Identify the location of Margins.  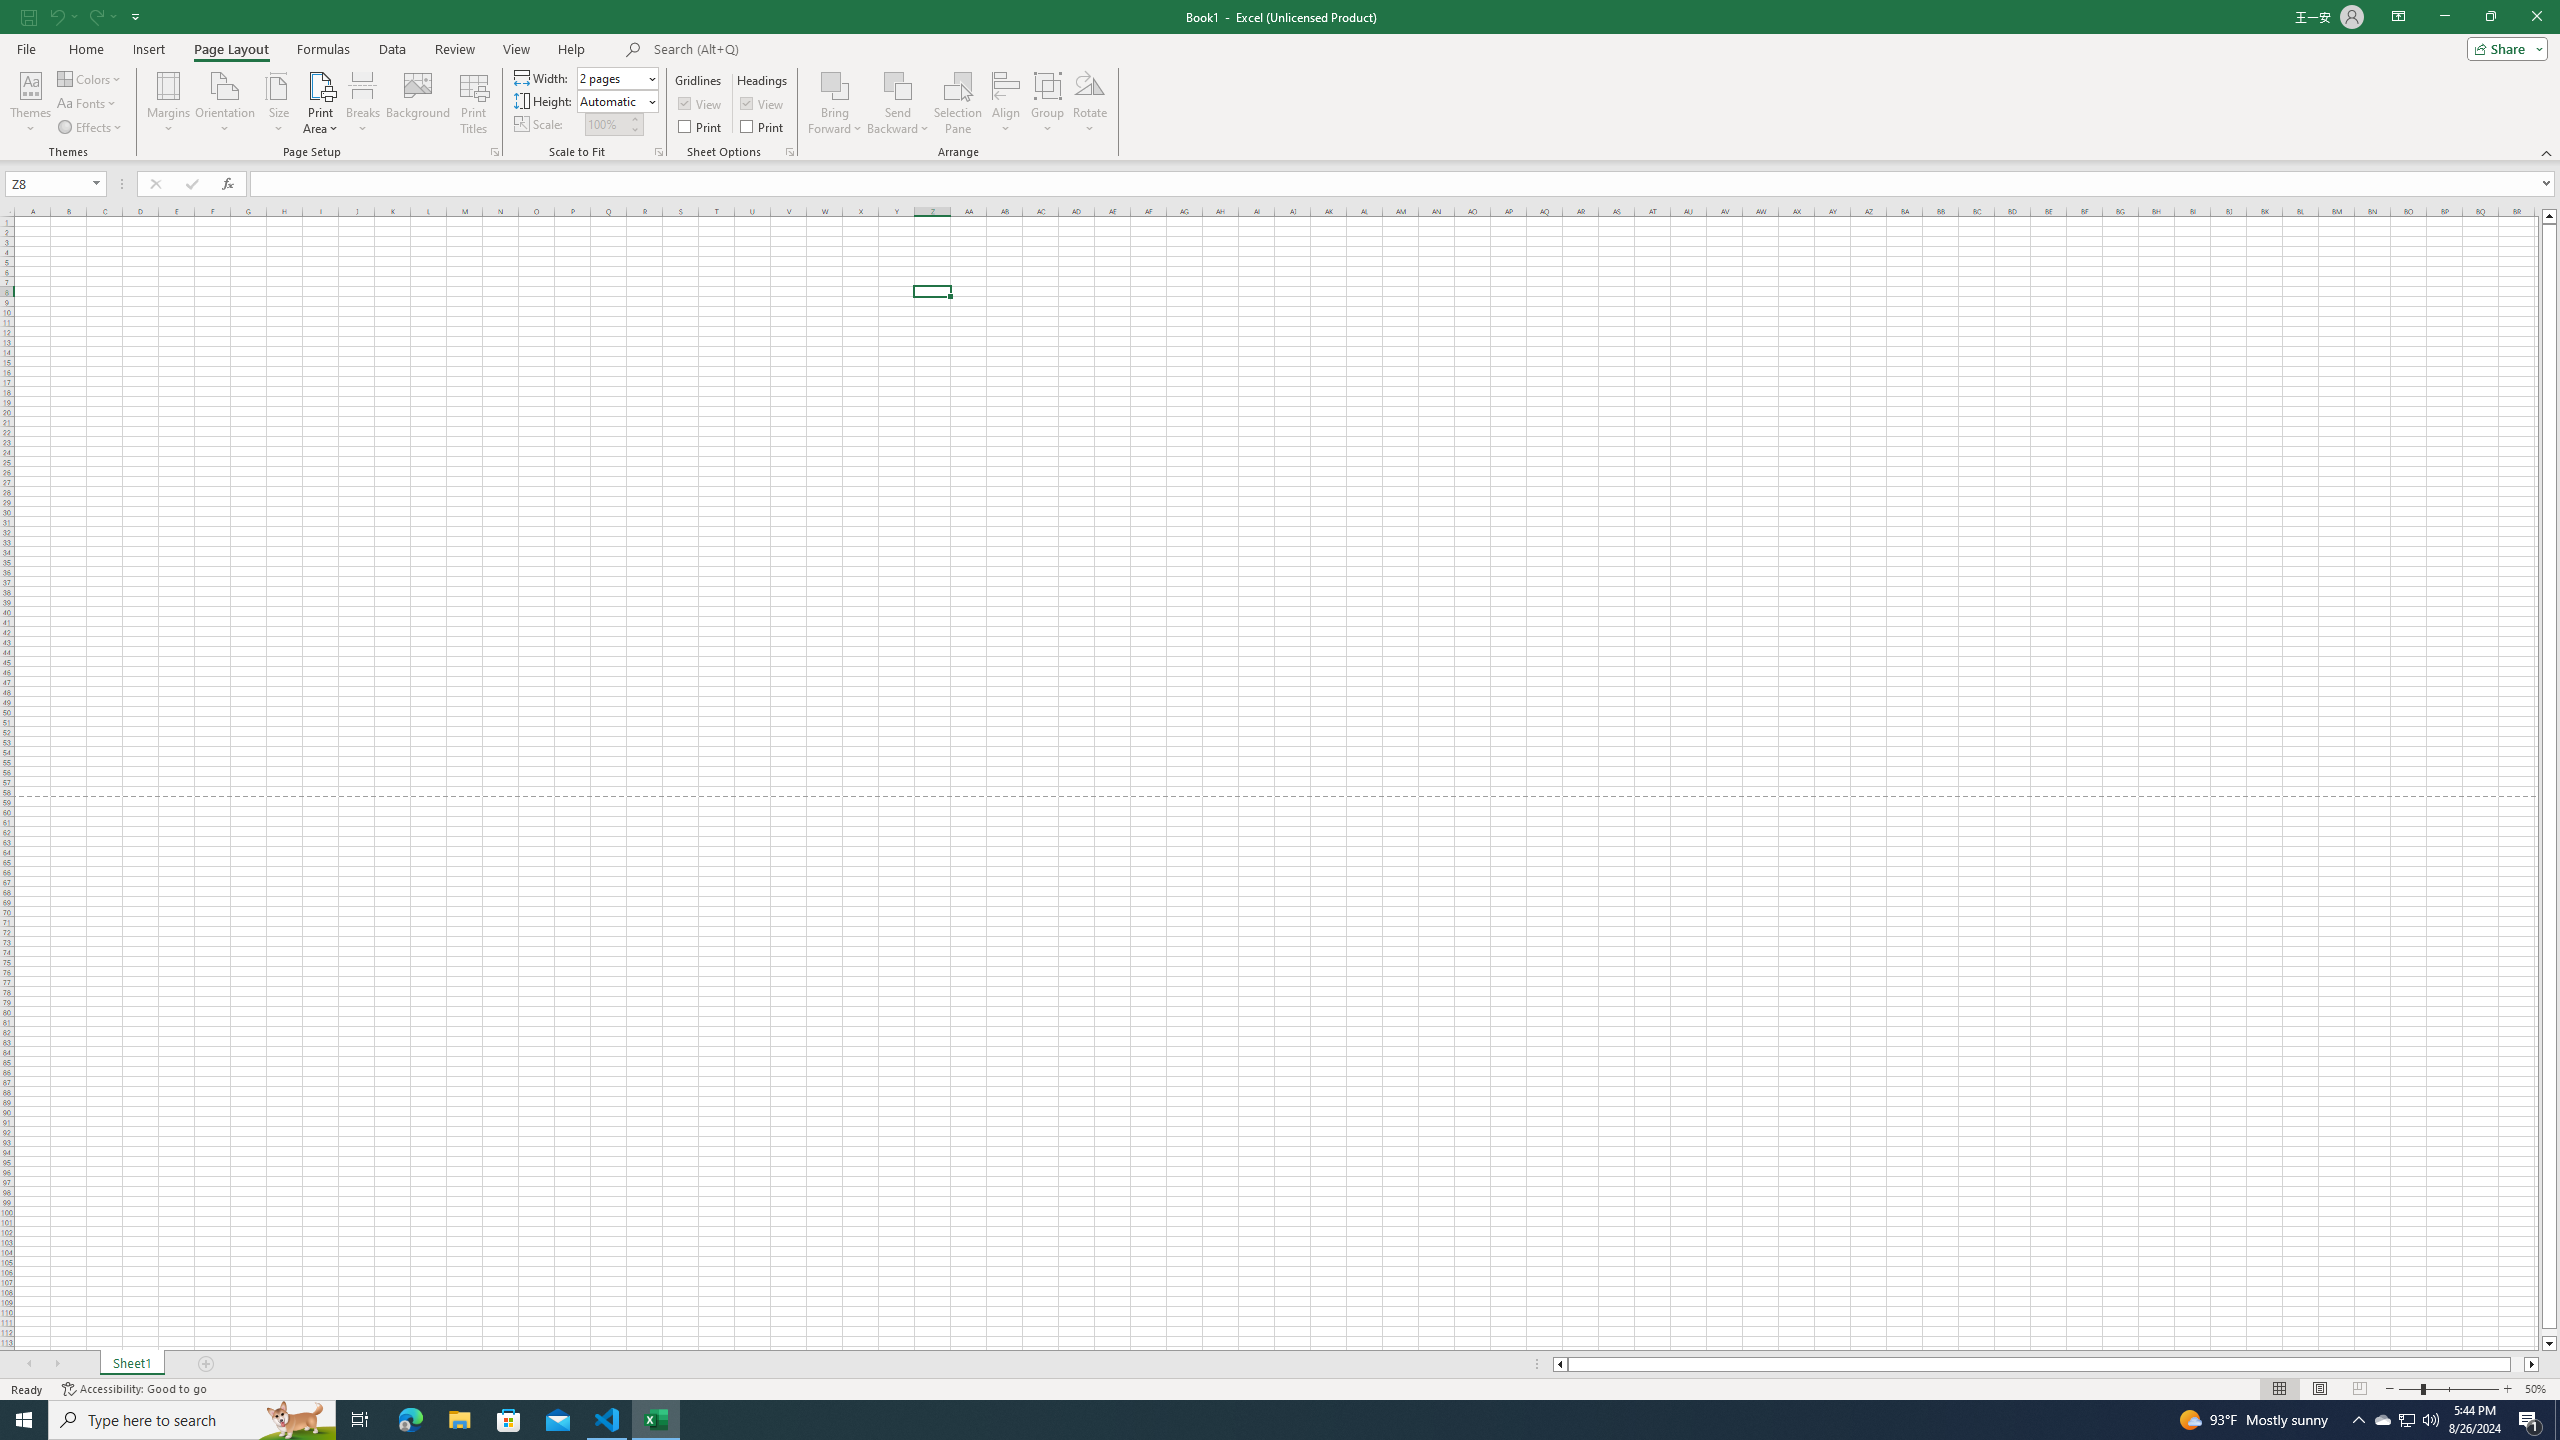
(168, 103).